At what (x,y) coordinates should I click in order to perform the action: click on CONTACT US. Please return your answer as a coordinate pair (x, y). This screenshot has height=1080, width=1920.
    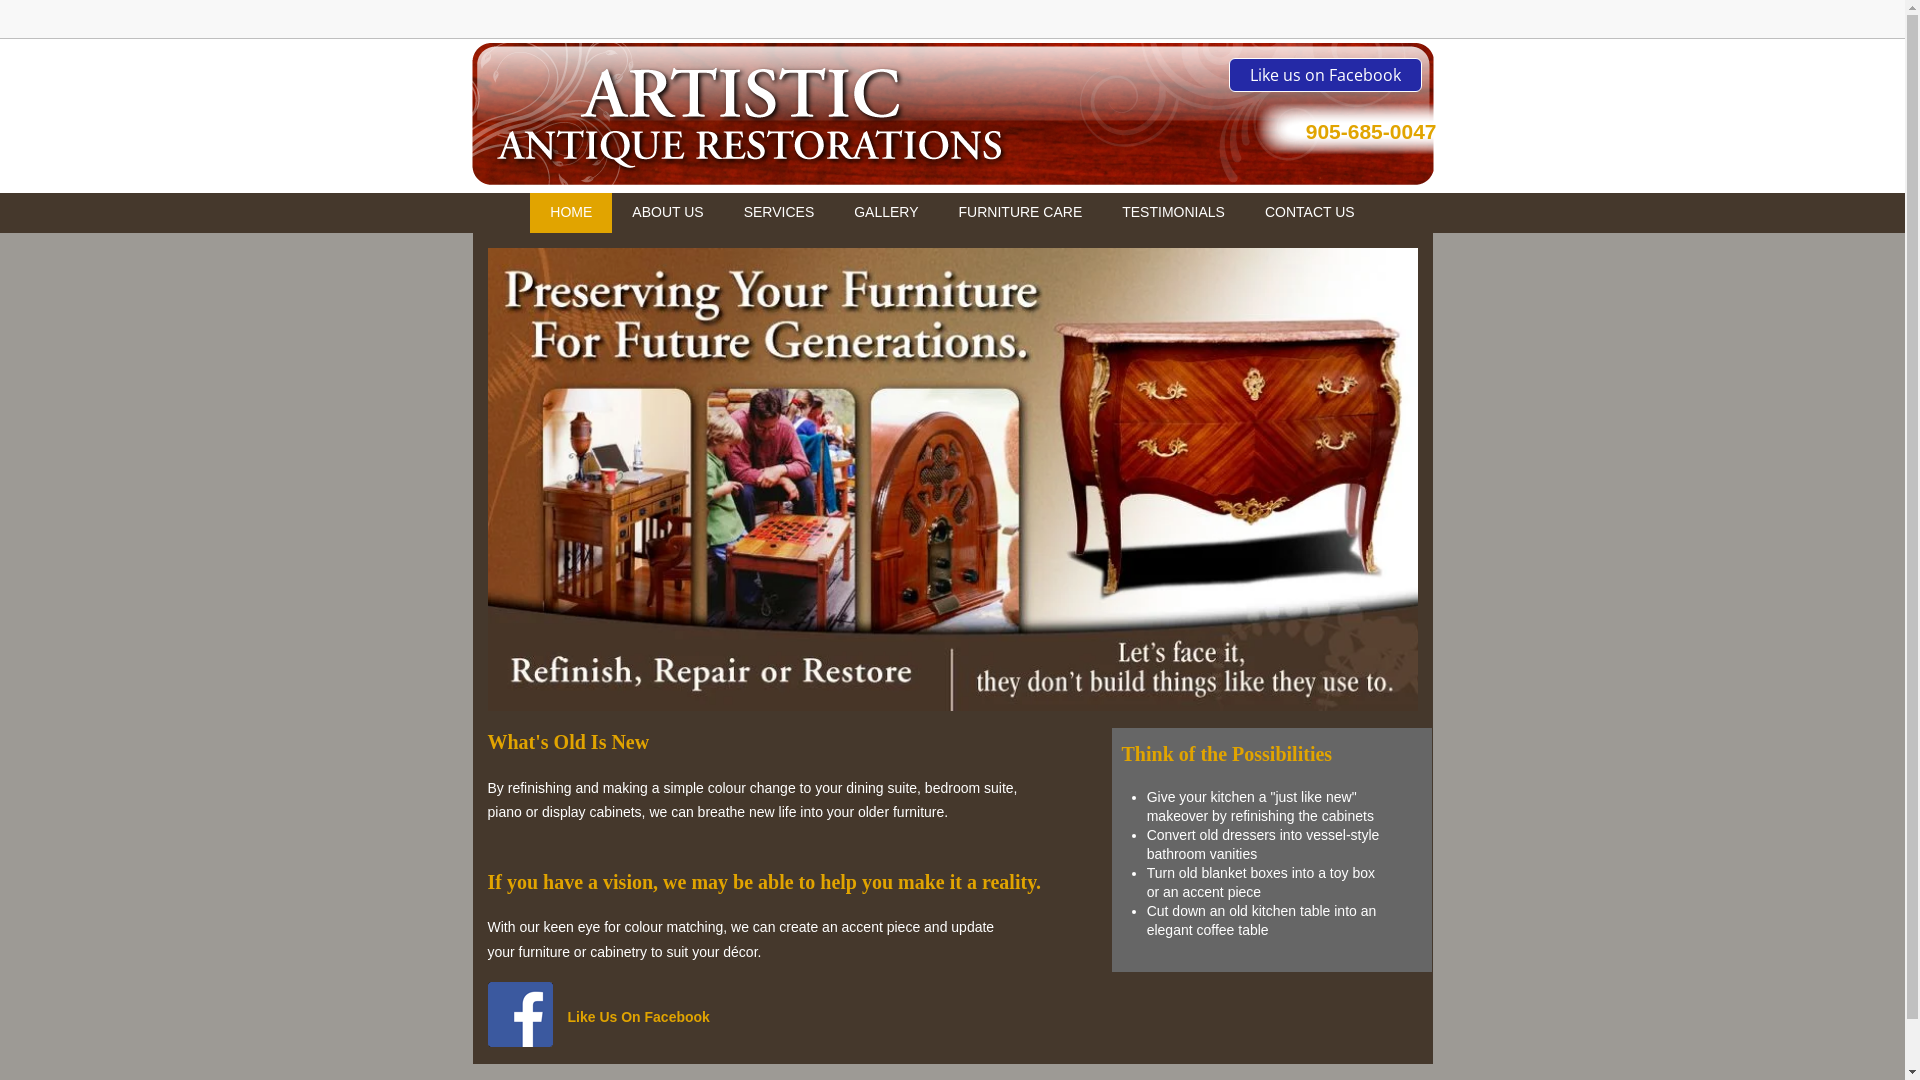
    Looking at the image, I should click on (1310, 213).